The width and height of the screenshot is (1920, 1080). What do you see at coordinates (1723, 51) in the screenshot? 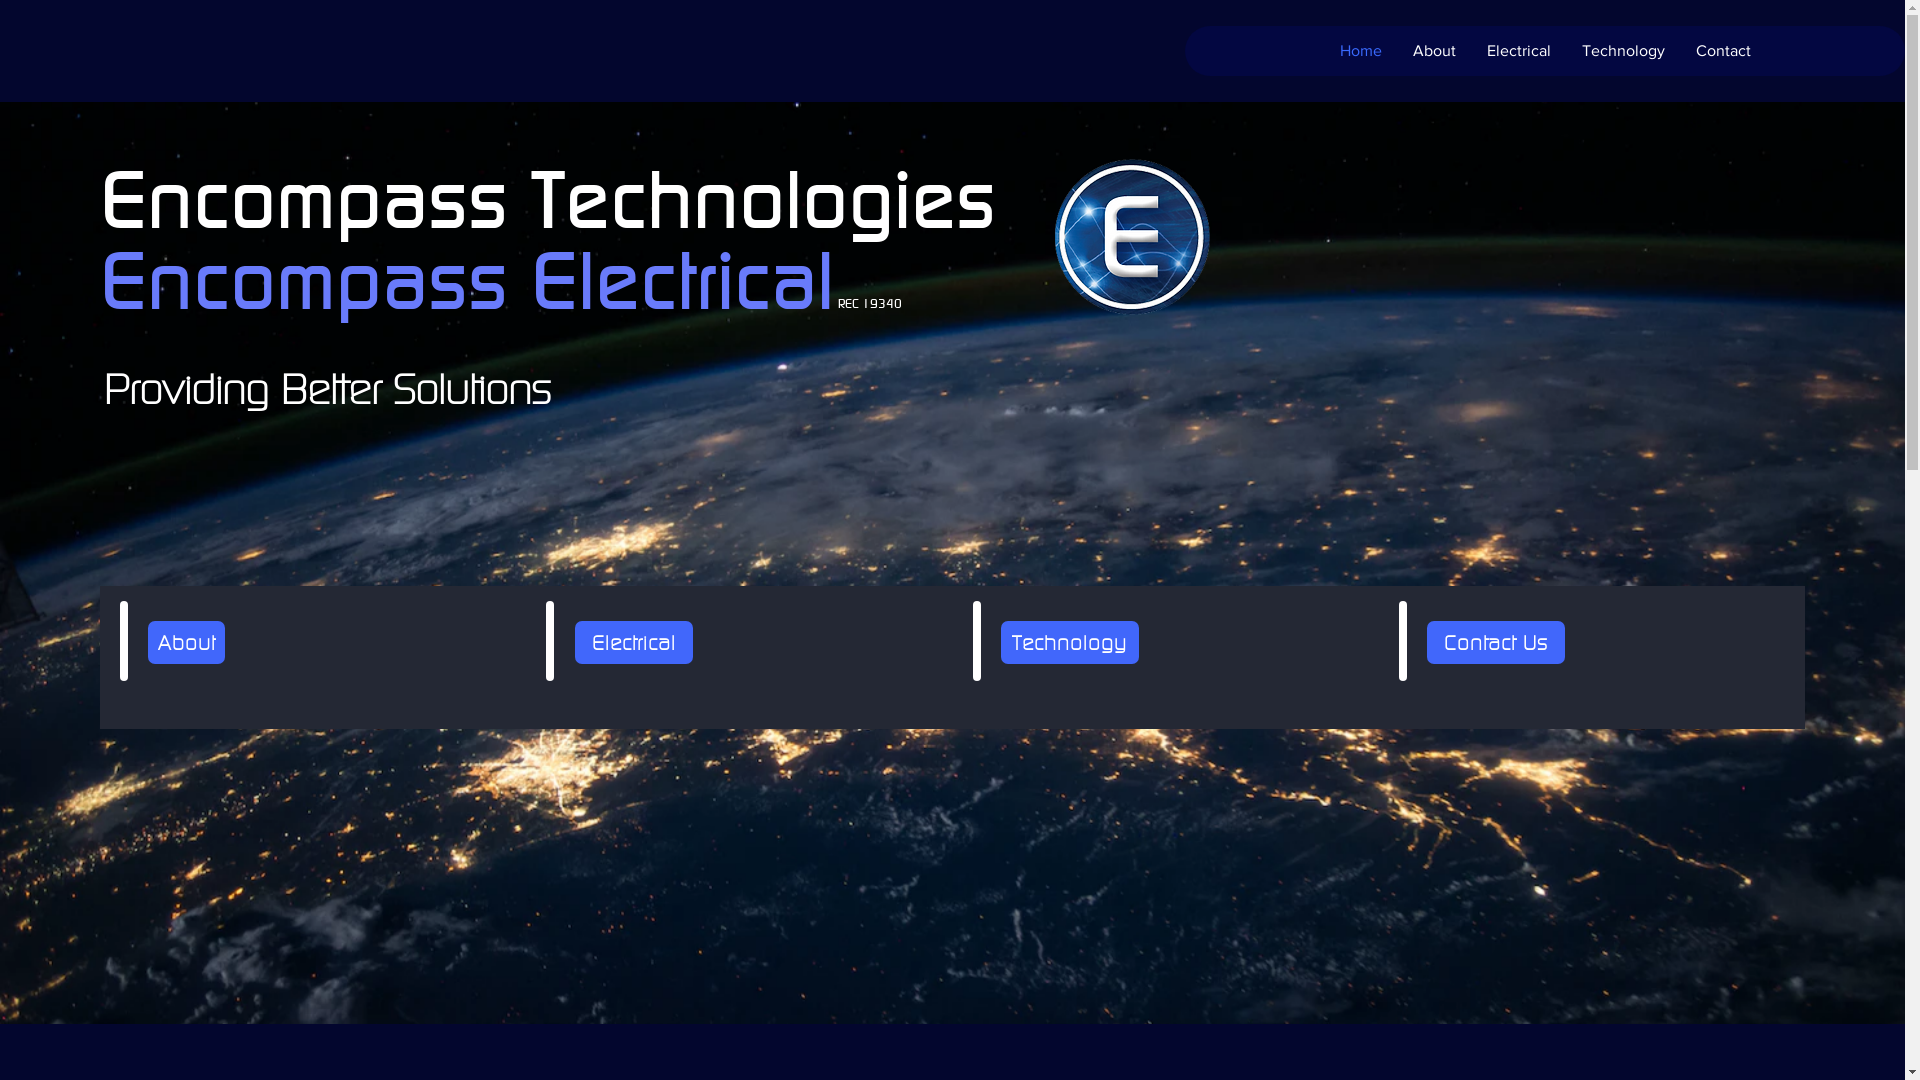
I see `Contact` at bounding box center [1723, 51].